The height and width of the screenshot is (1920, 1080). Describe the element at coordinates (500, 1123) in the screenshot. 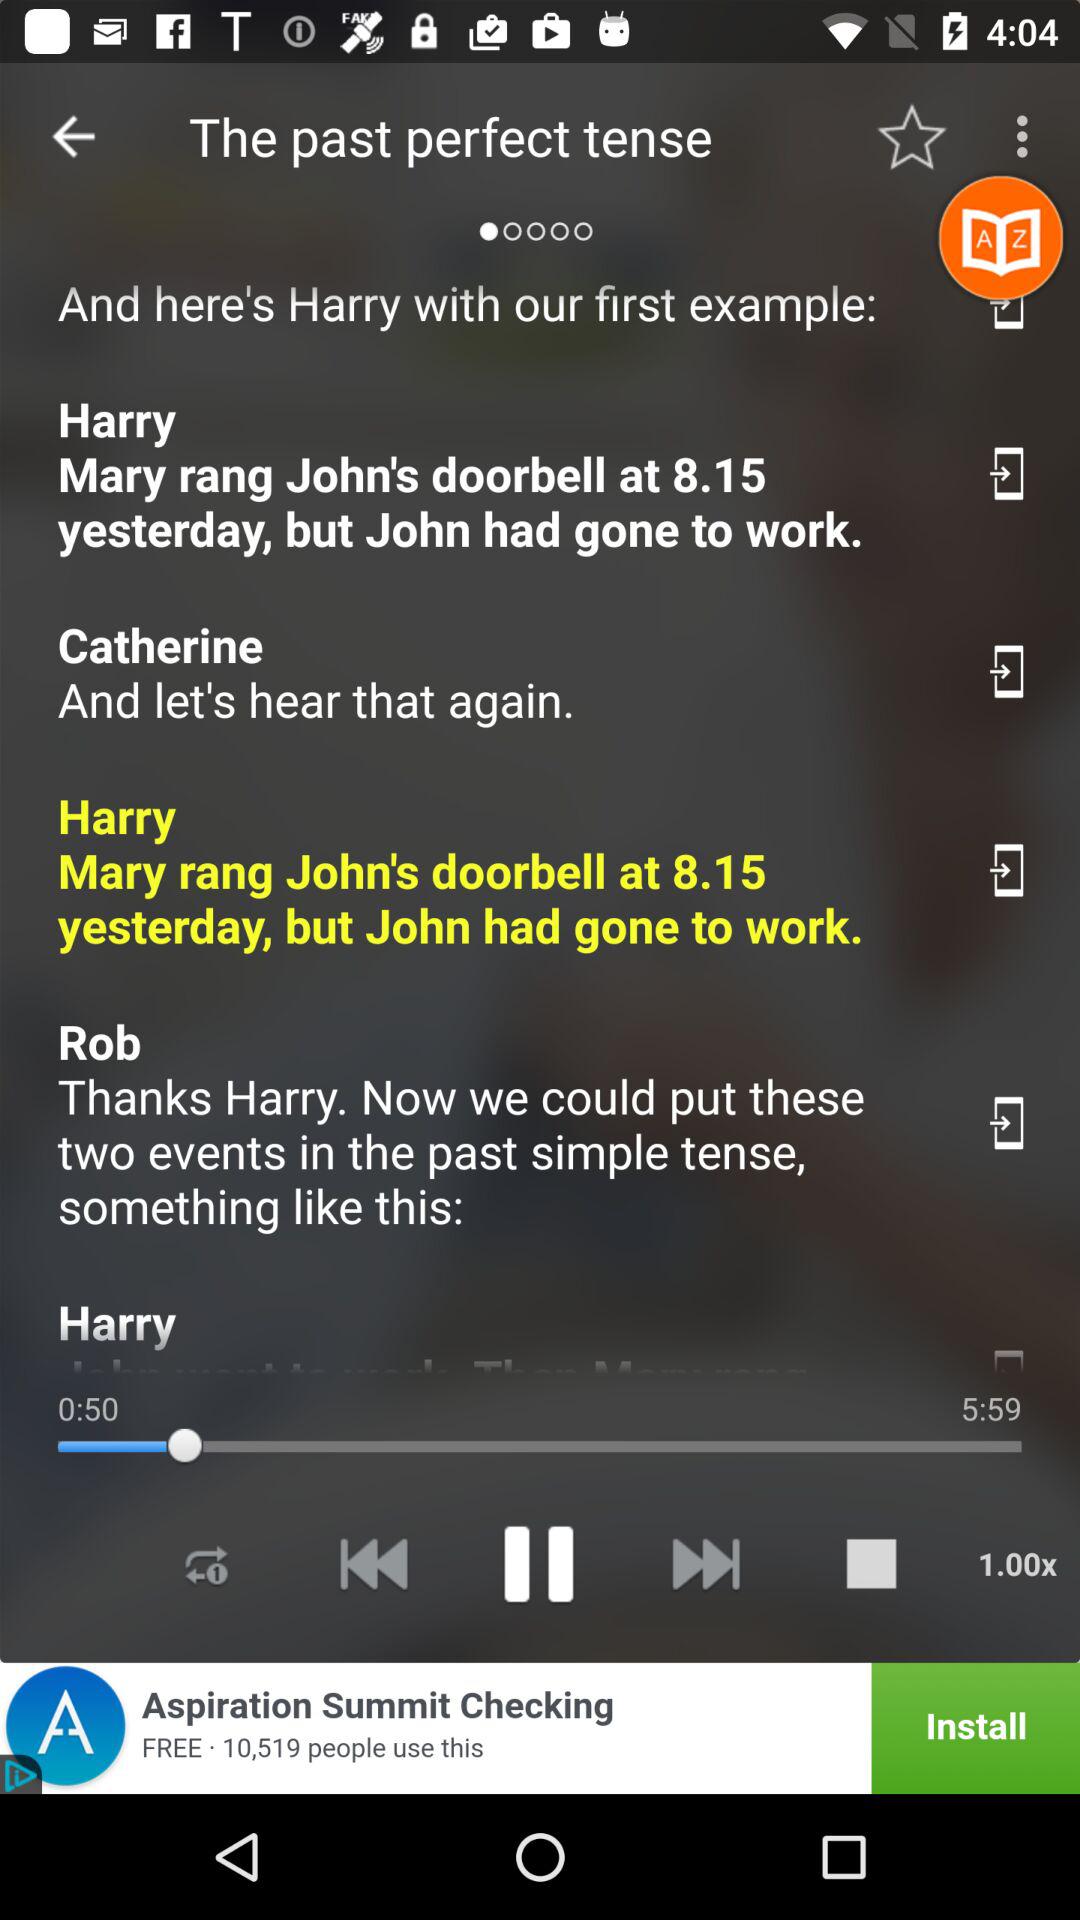

I see `turn off icon below the harry mary rang` at that location.